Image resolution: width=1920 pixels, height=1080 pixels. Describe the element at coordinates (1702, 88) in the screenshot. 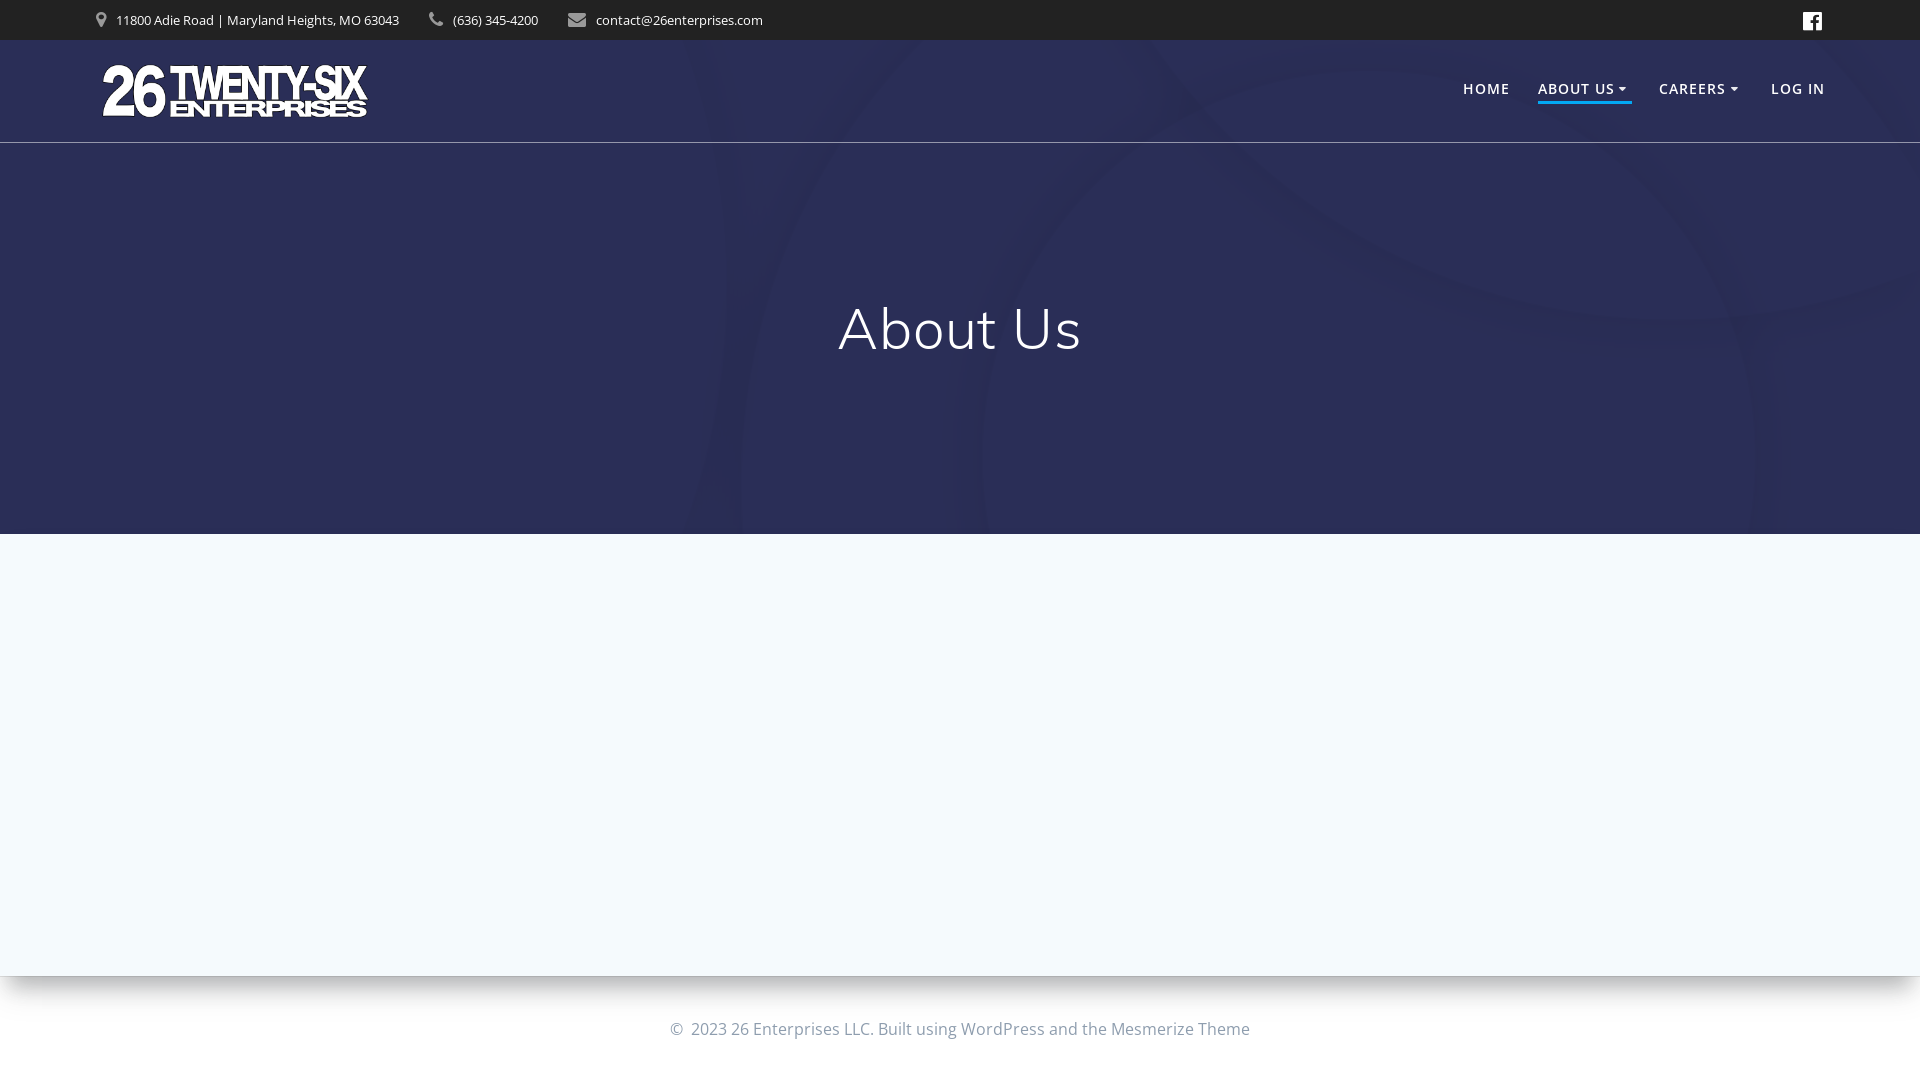

I see `CAREERS` at that location.